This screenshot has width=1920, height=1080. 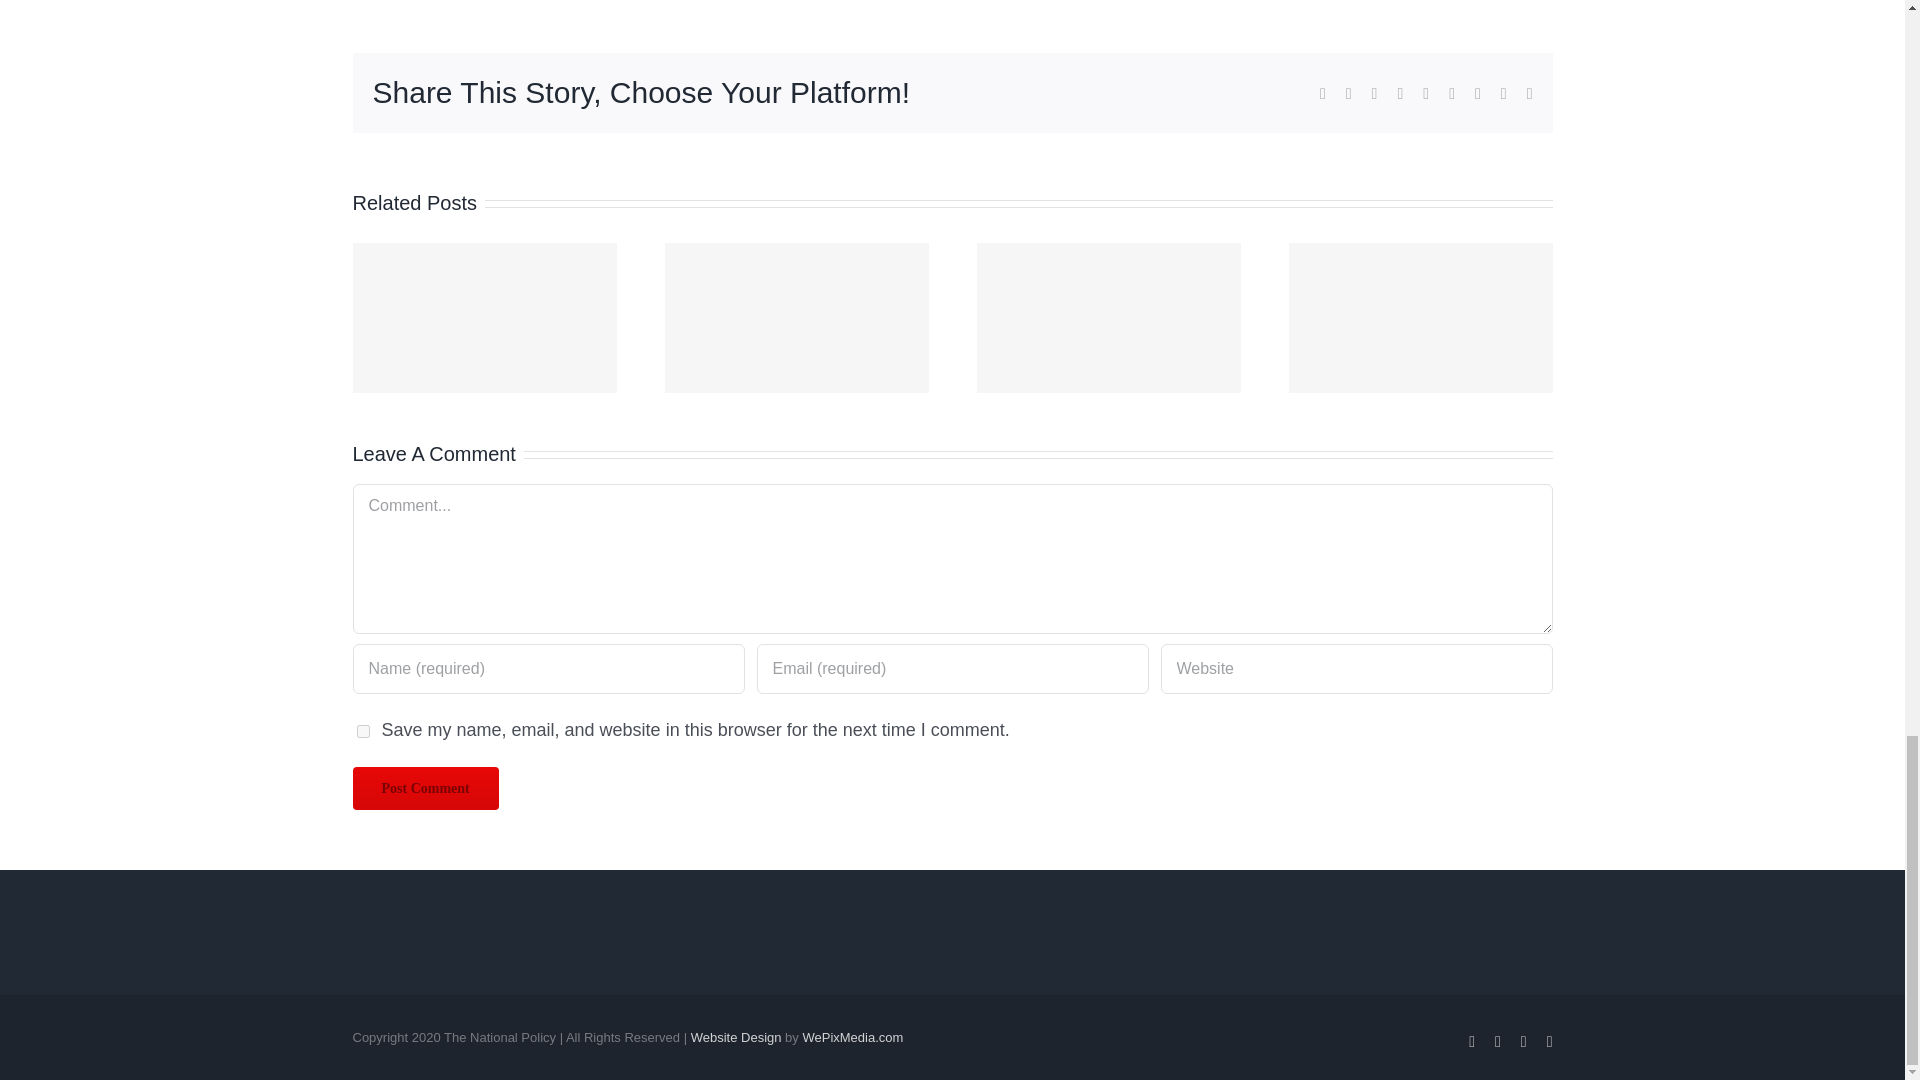 I want to click on twitter, so click(x=1348, y=94).